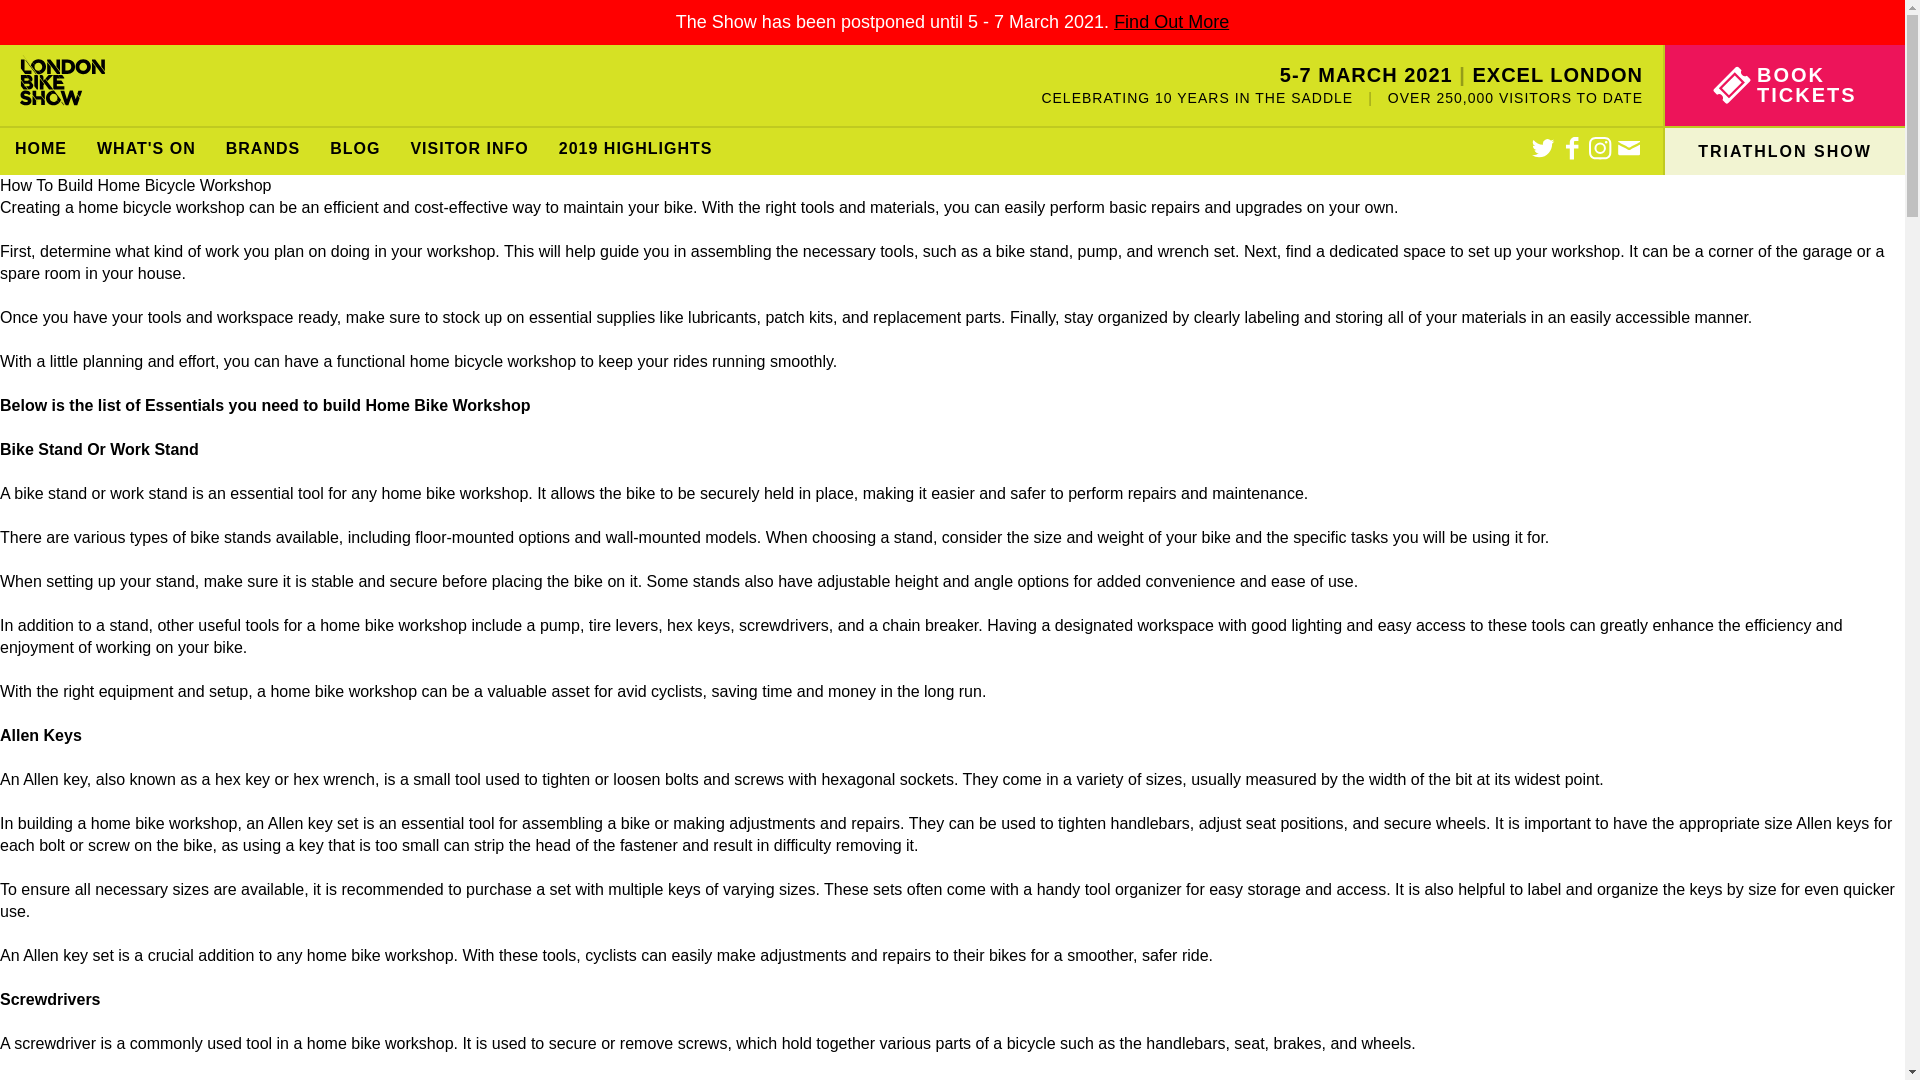 This screenshot has width=1920, height=1080. What do you see at coordinates (635, 151) in the screenshot?
I see `2019 HIGHLIGHTS` at bounding box center [635, 151].